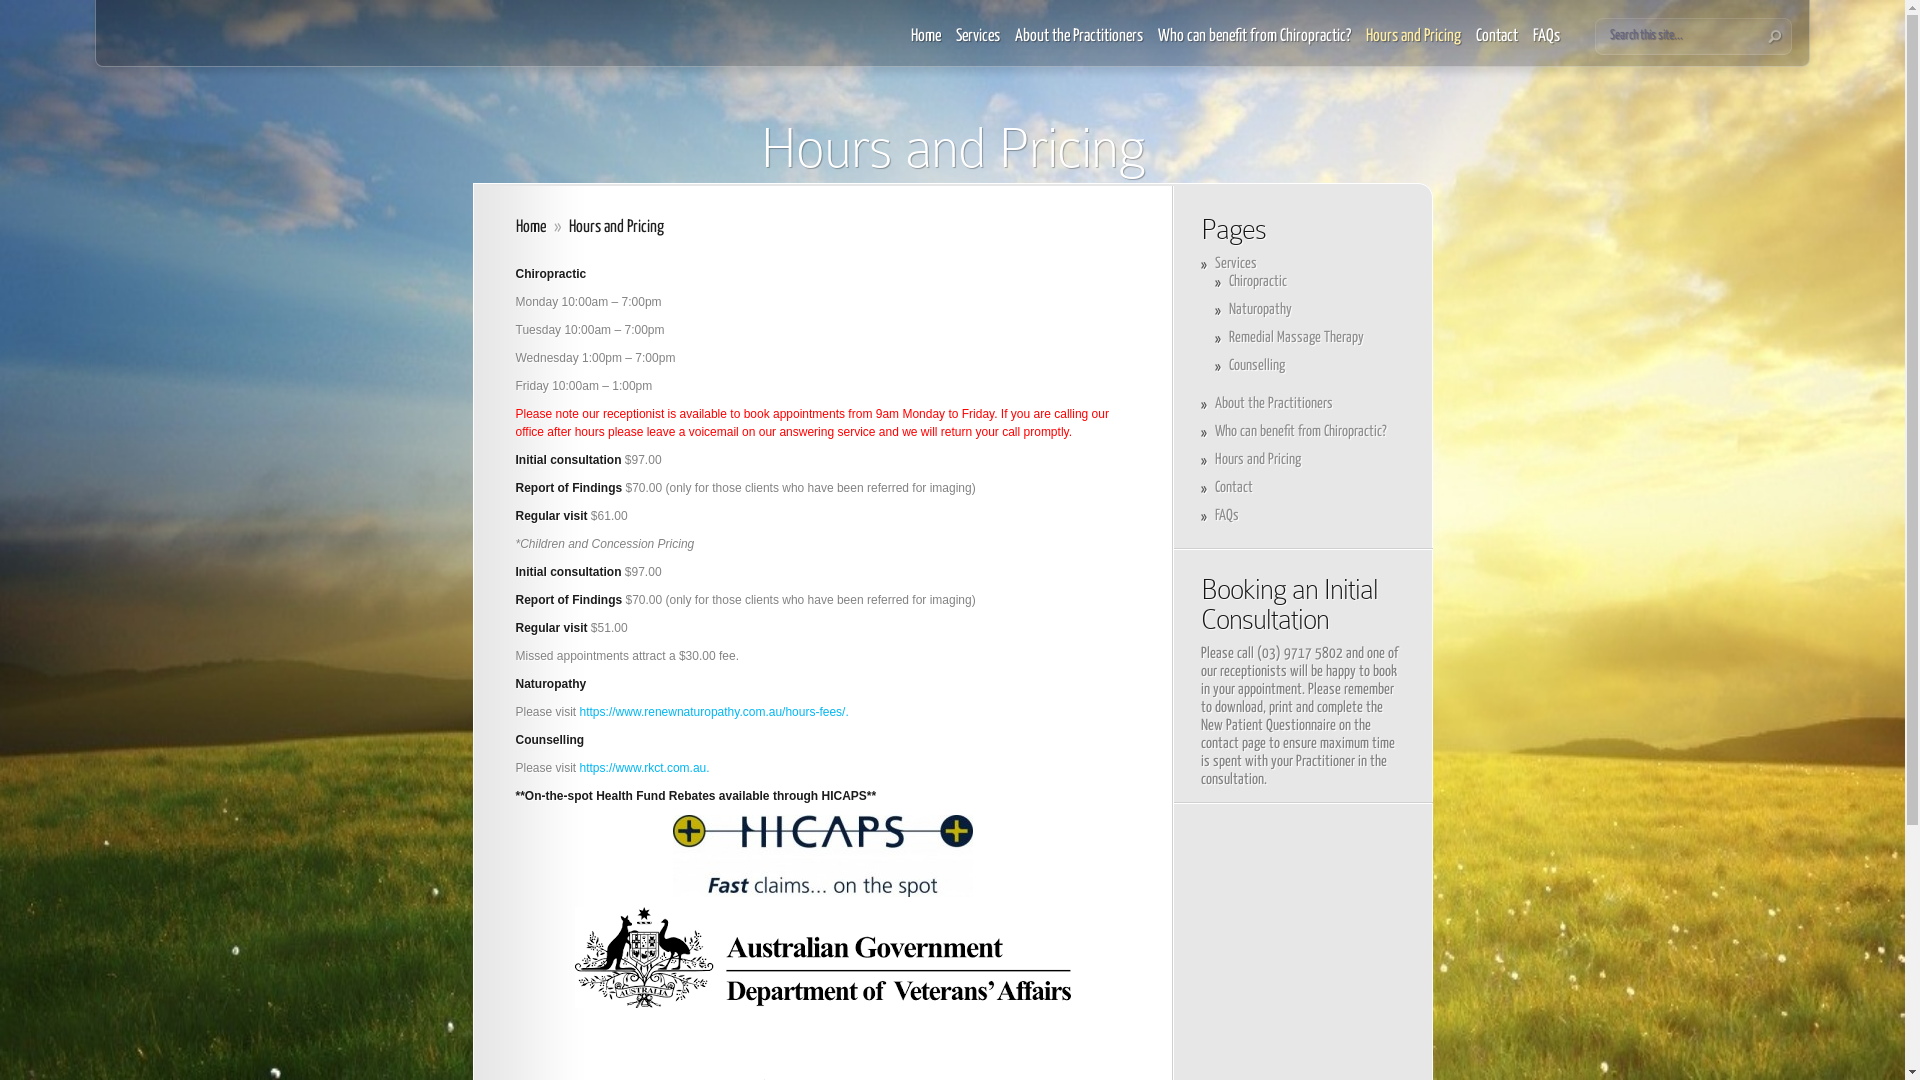 The height and width of the screenshot is (1080, 1920). Describe the element at coordinates (1254, 47) in the screenshot. I see `Who can benefit from Chiropractic?` at that location.